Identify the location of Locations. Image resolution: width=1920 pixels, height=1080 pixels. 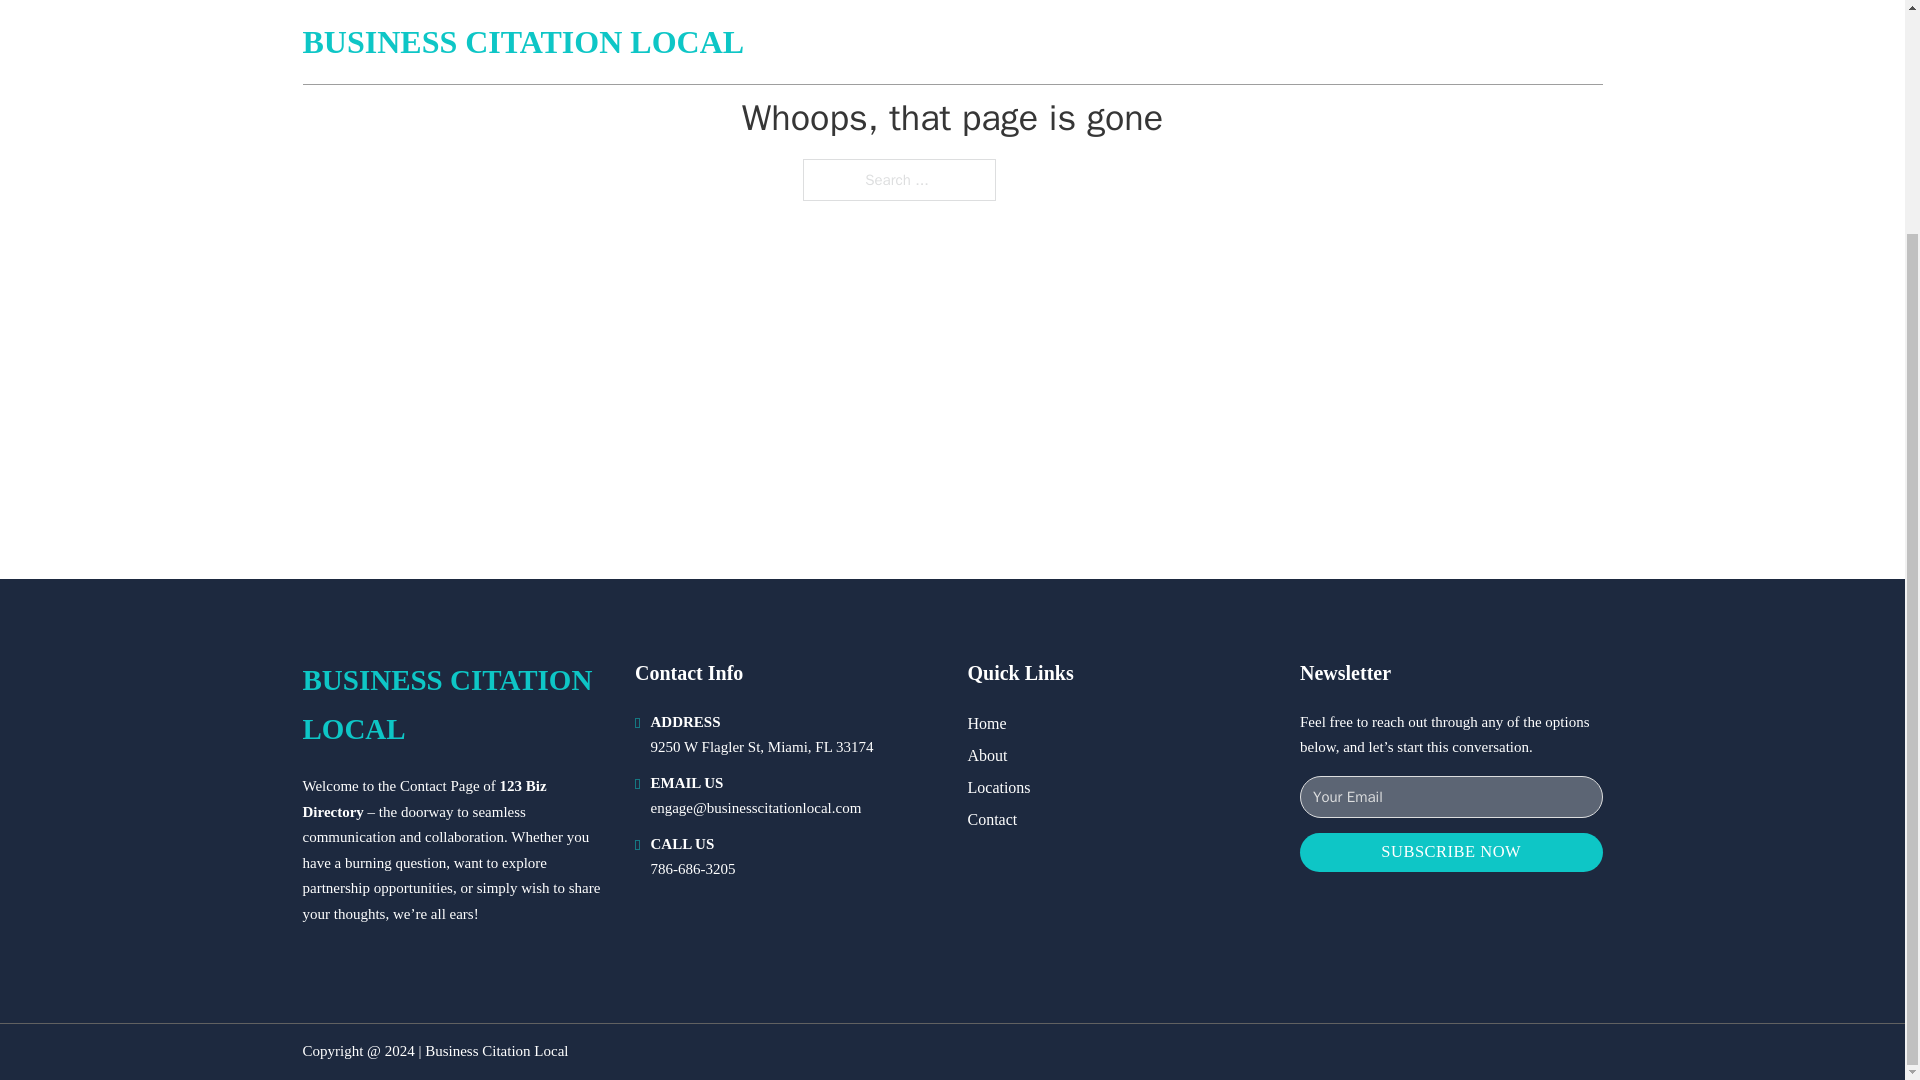
(999, 788).